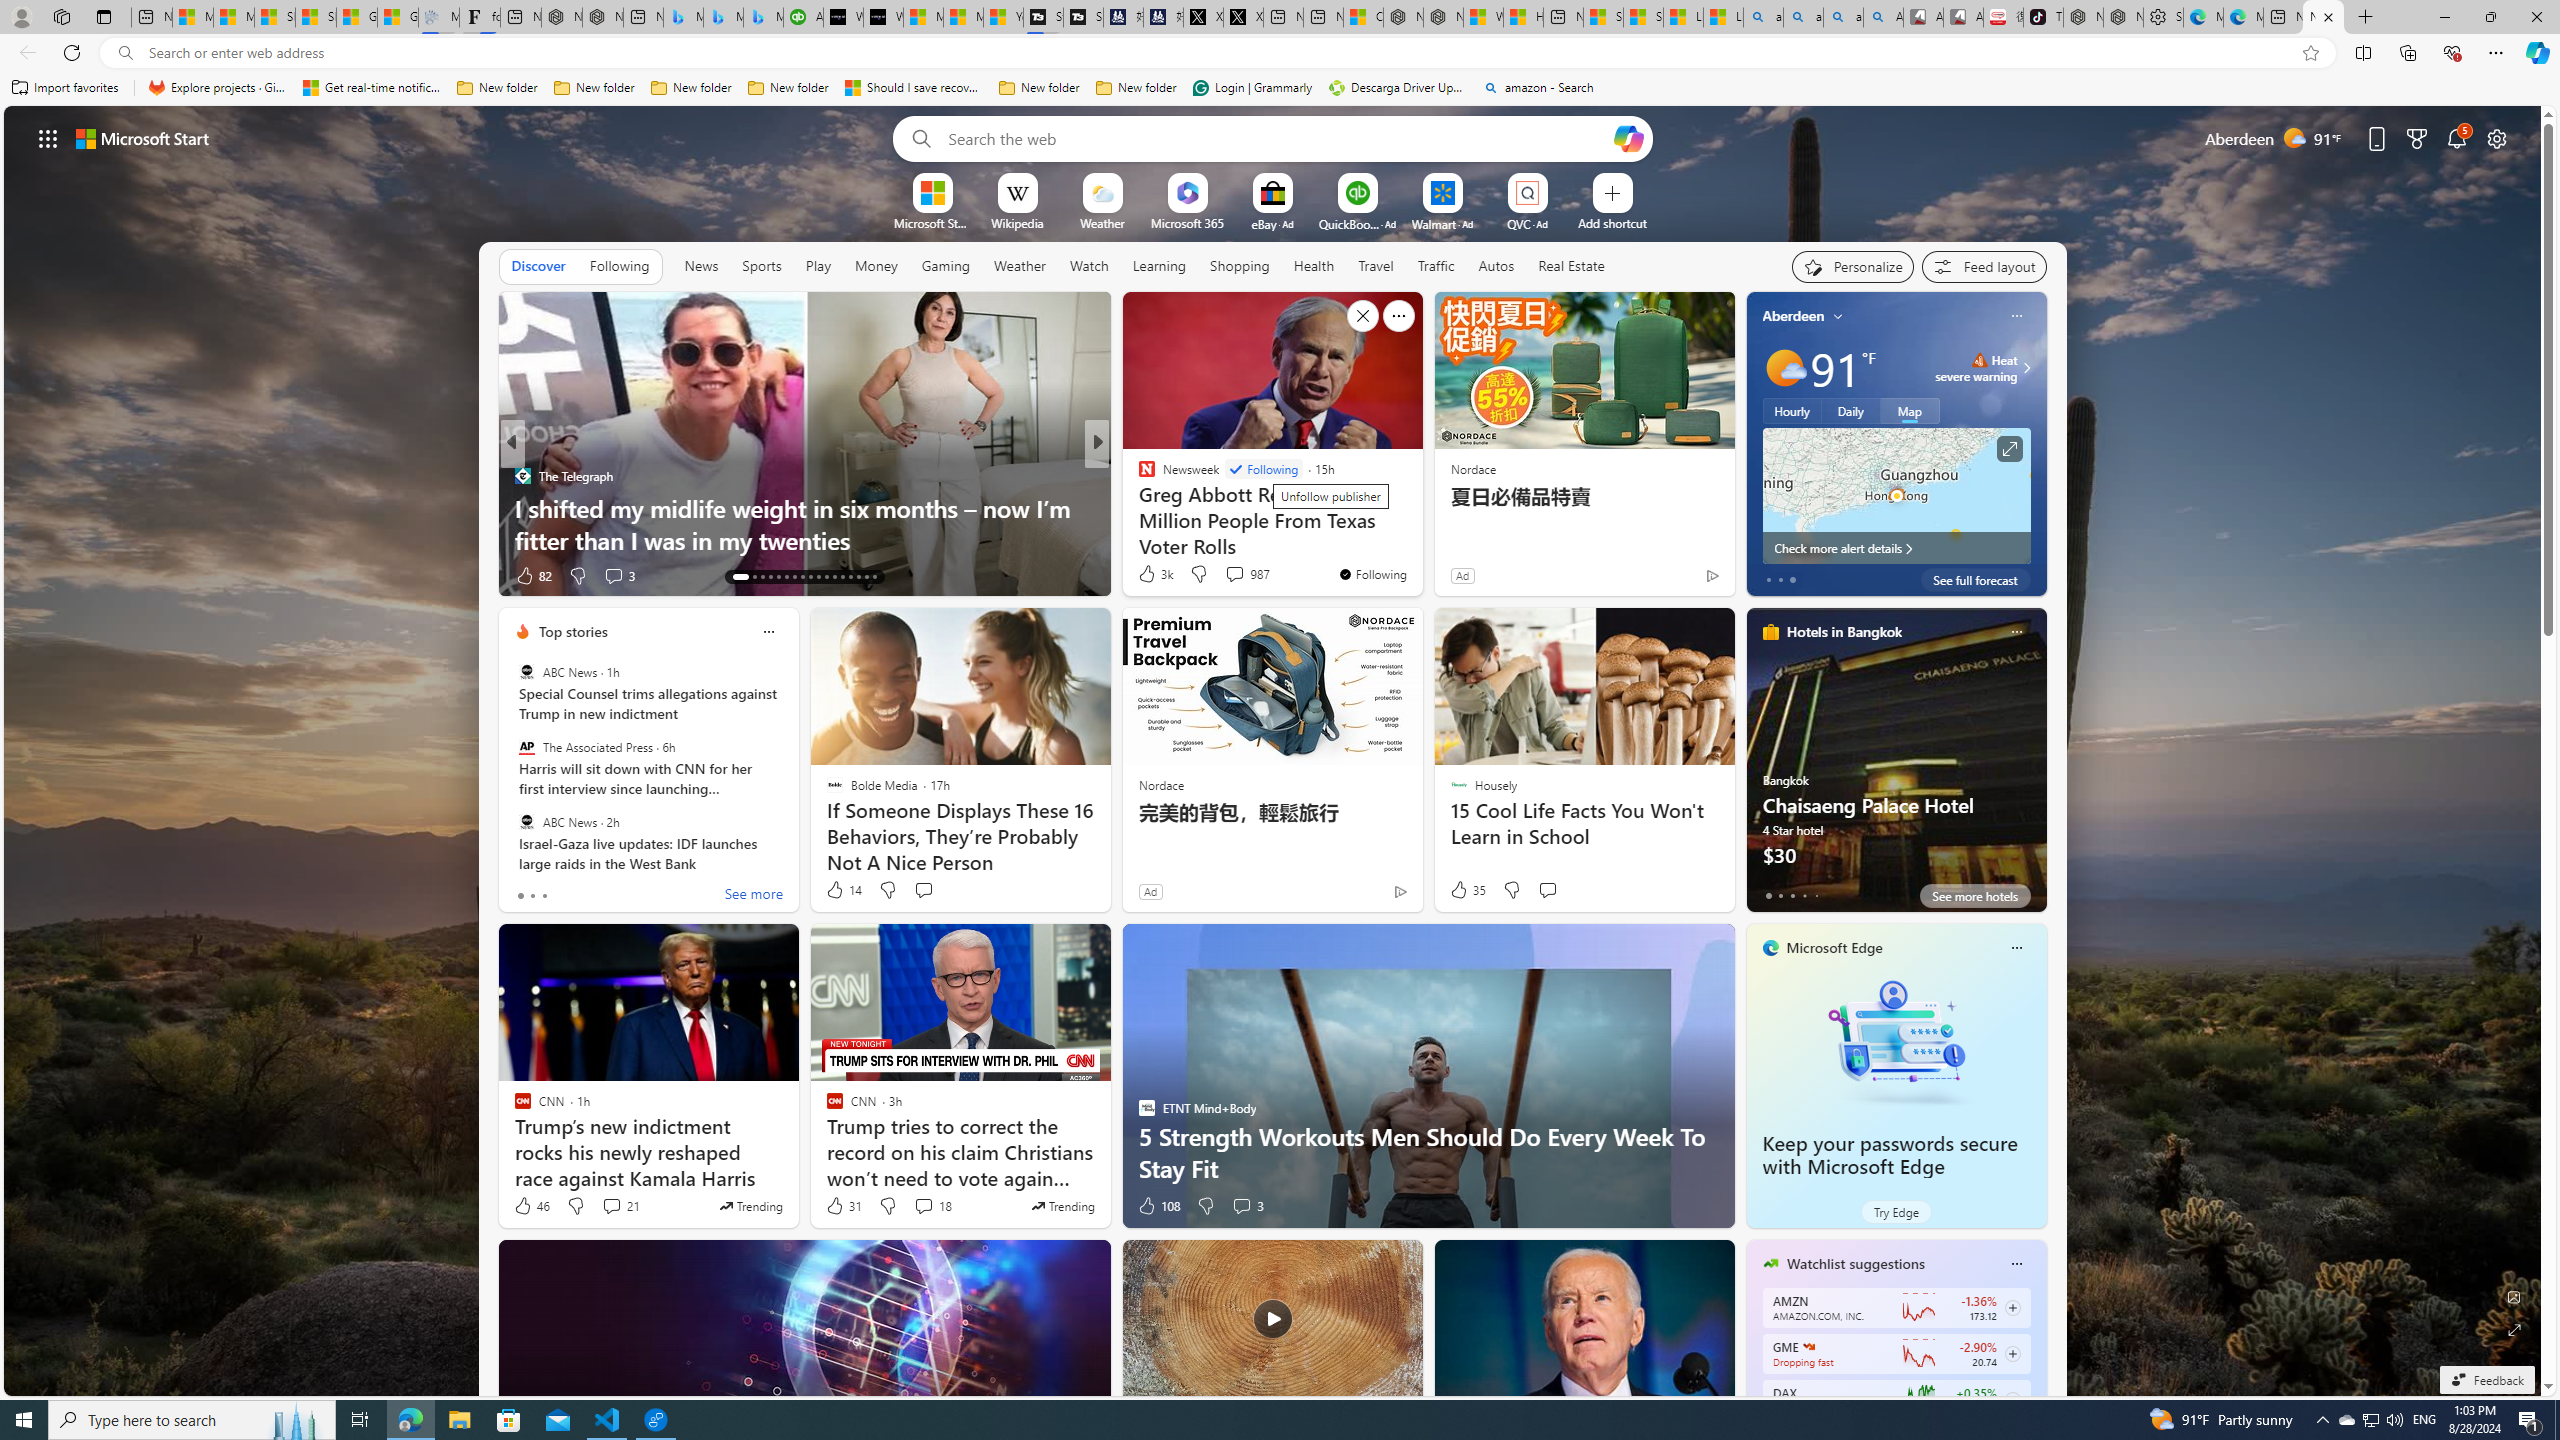 This screenshot has width=2560, height=1440. I want to click on 241 Like, so click(1152, 576).